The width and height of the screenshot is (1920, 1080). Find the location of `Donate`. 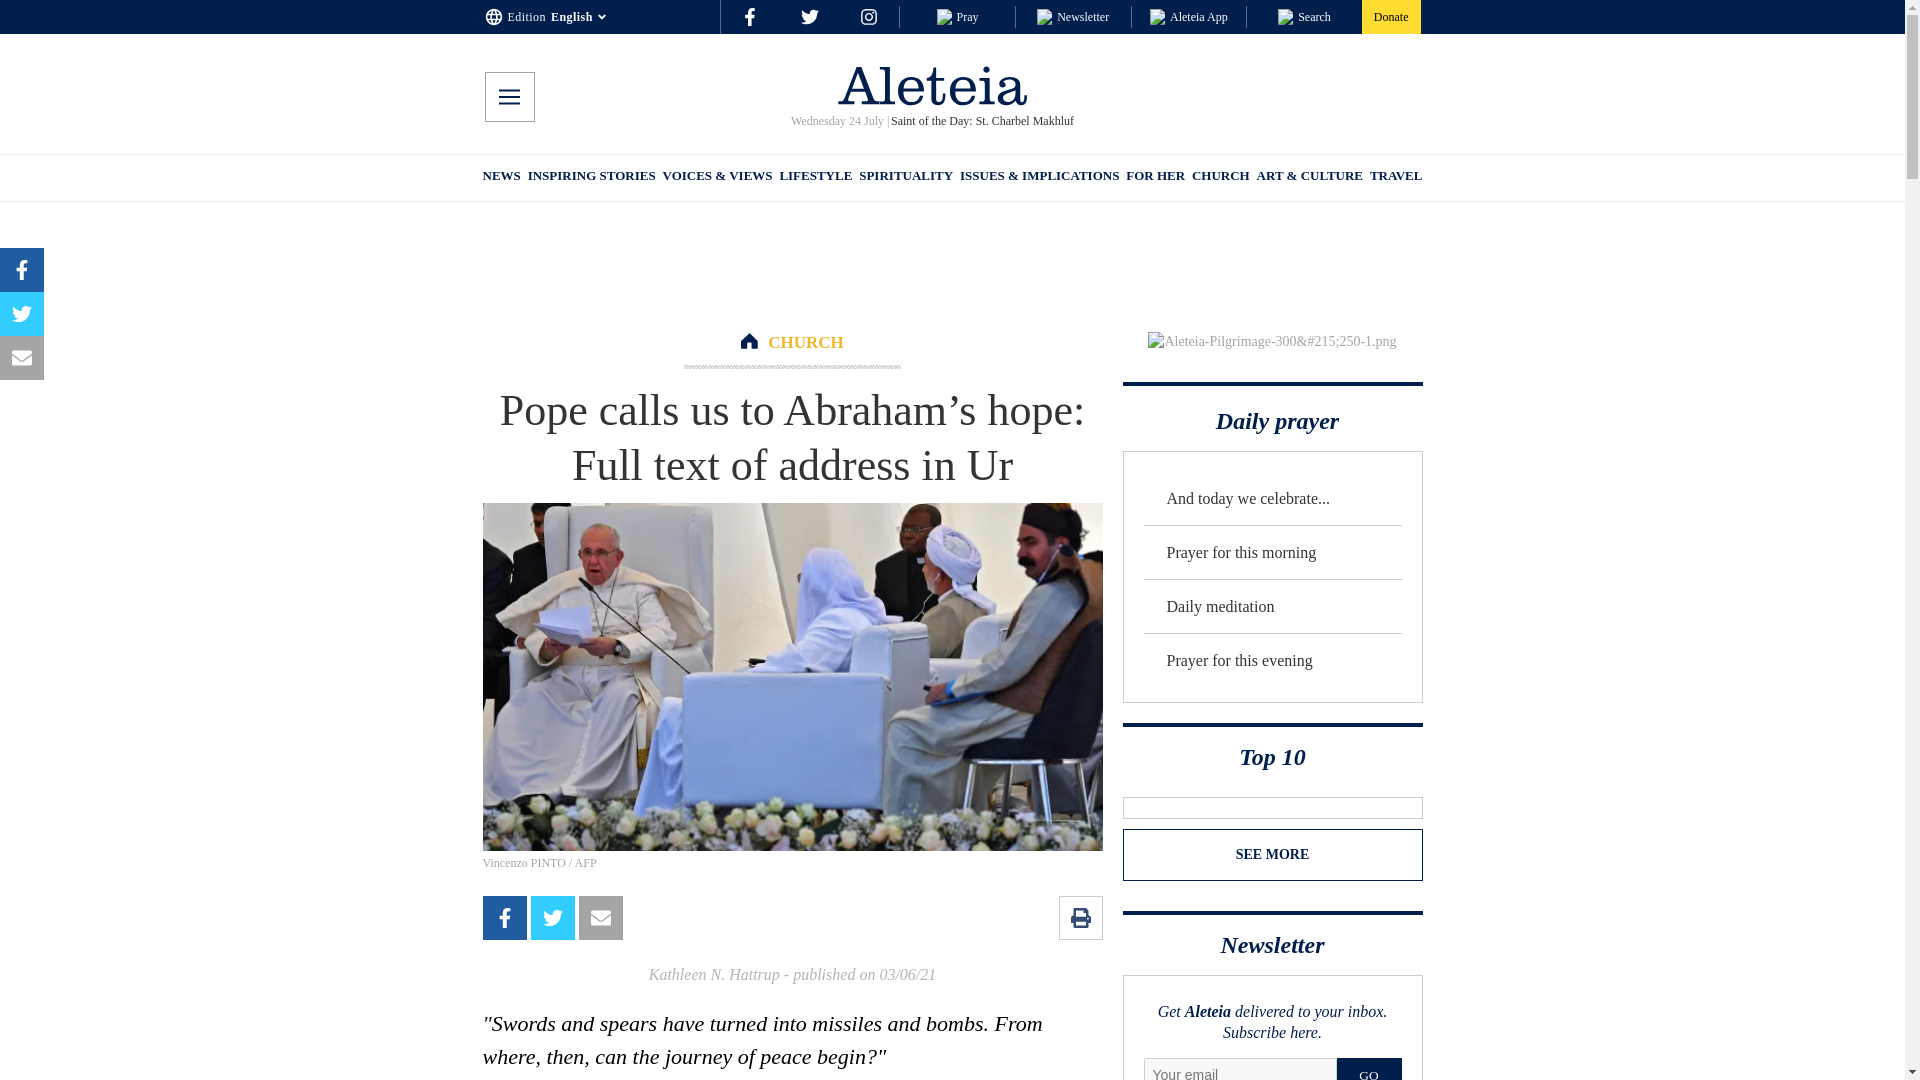

Donate is located at coordinates (1390, 16).